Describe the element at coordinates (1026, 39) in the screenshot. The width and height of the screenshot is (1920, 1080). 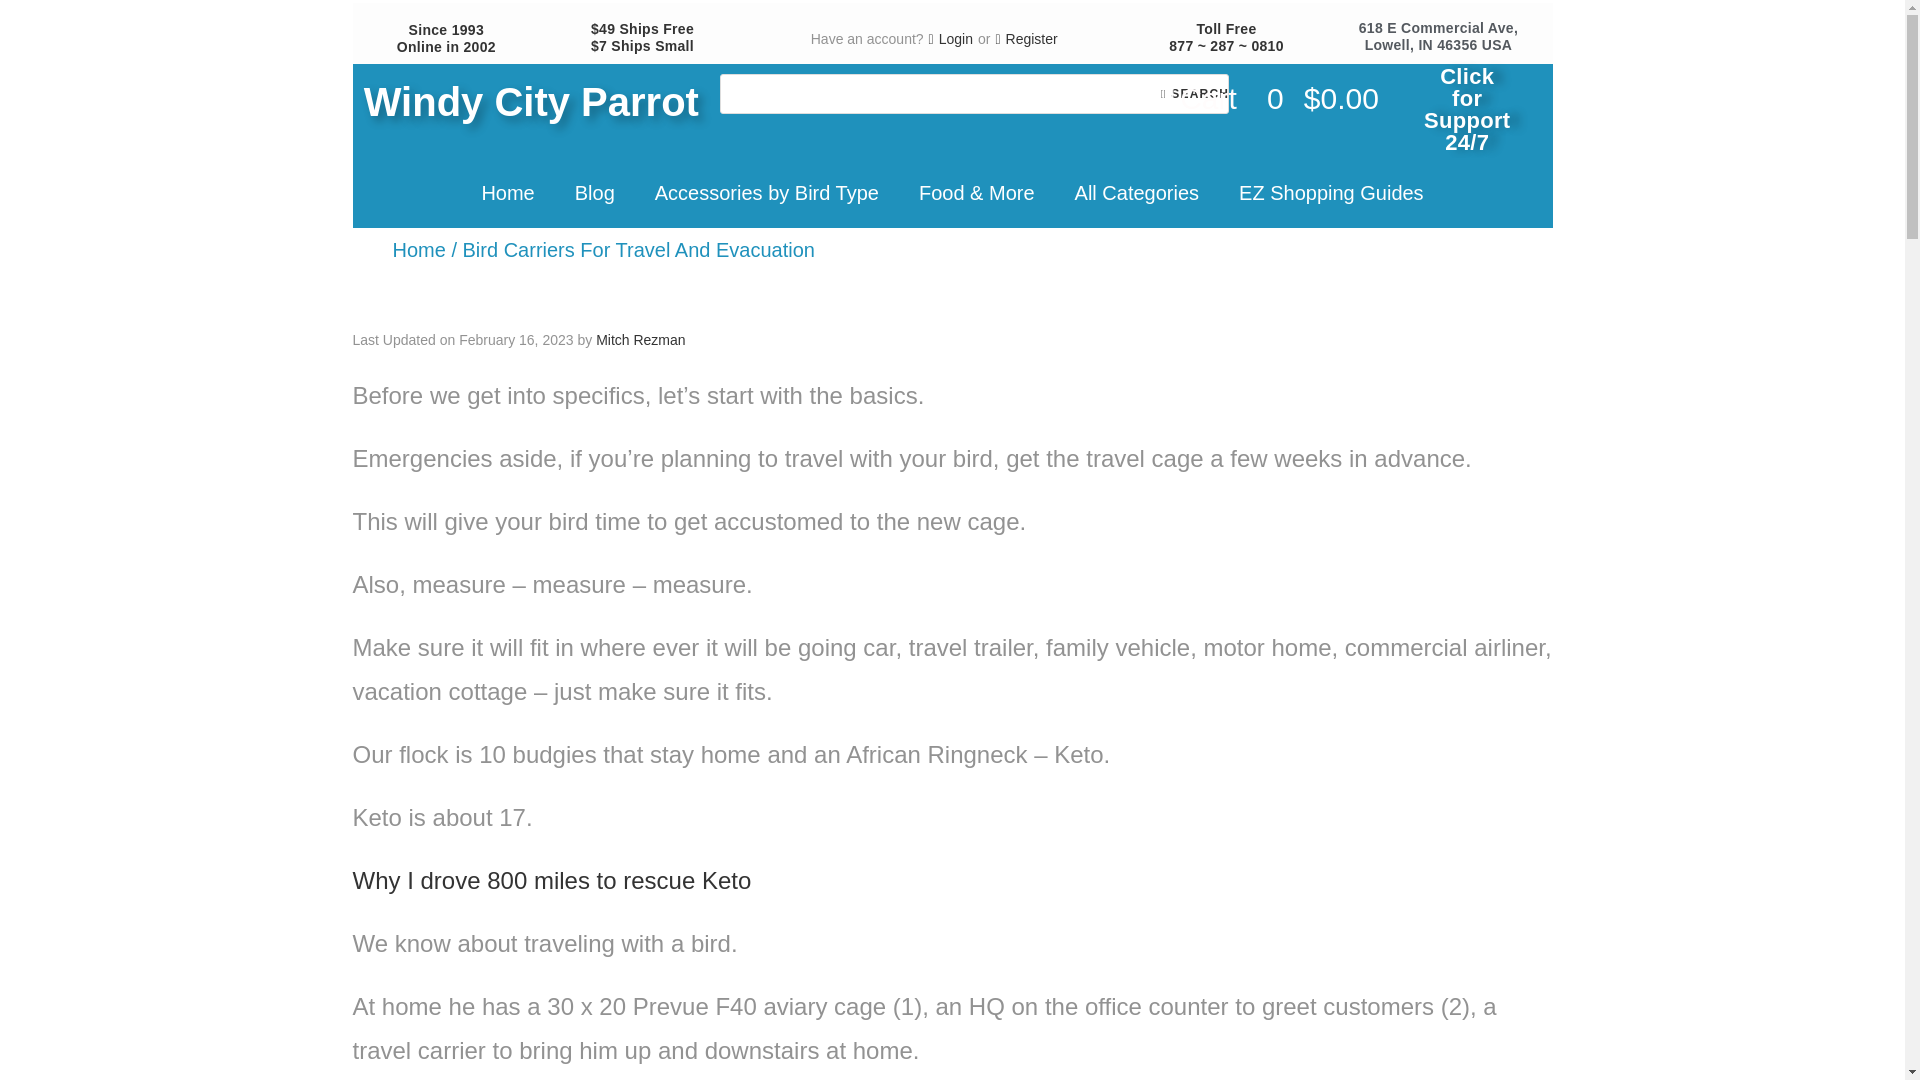
I see `Register` at that location.